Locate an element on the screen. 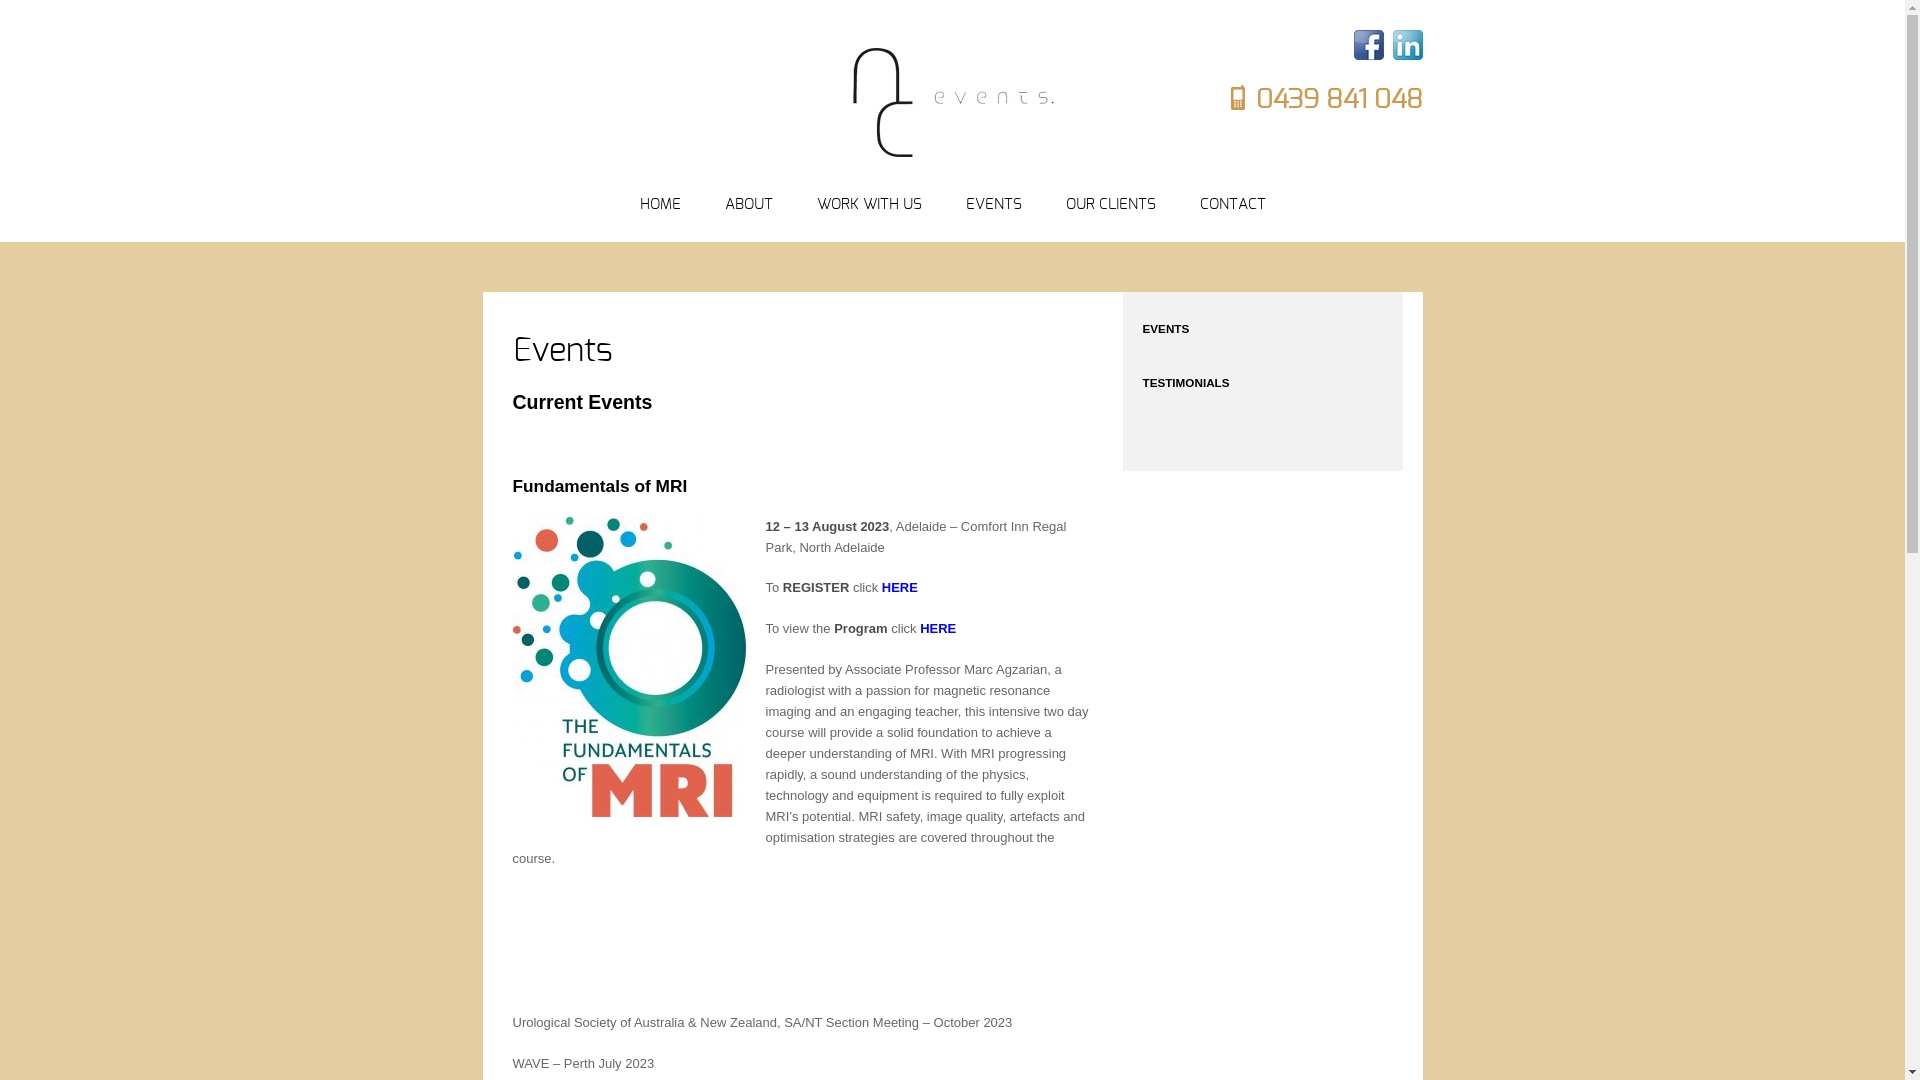 This screenshot has height=1080, width=1920. WORK WITH US is located at coordinates (868, 206).